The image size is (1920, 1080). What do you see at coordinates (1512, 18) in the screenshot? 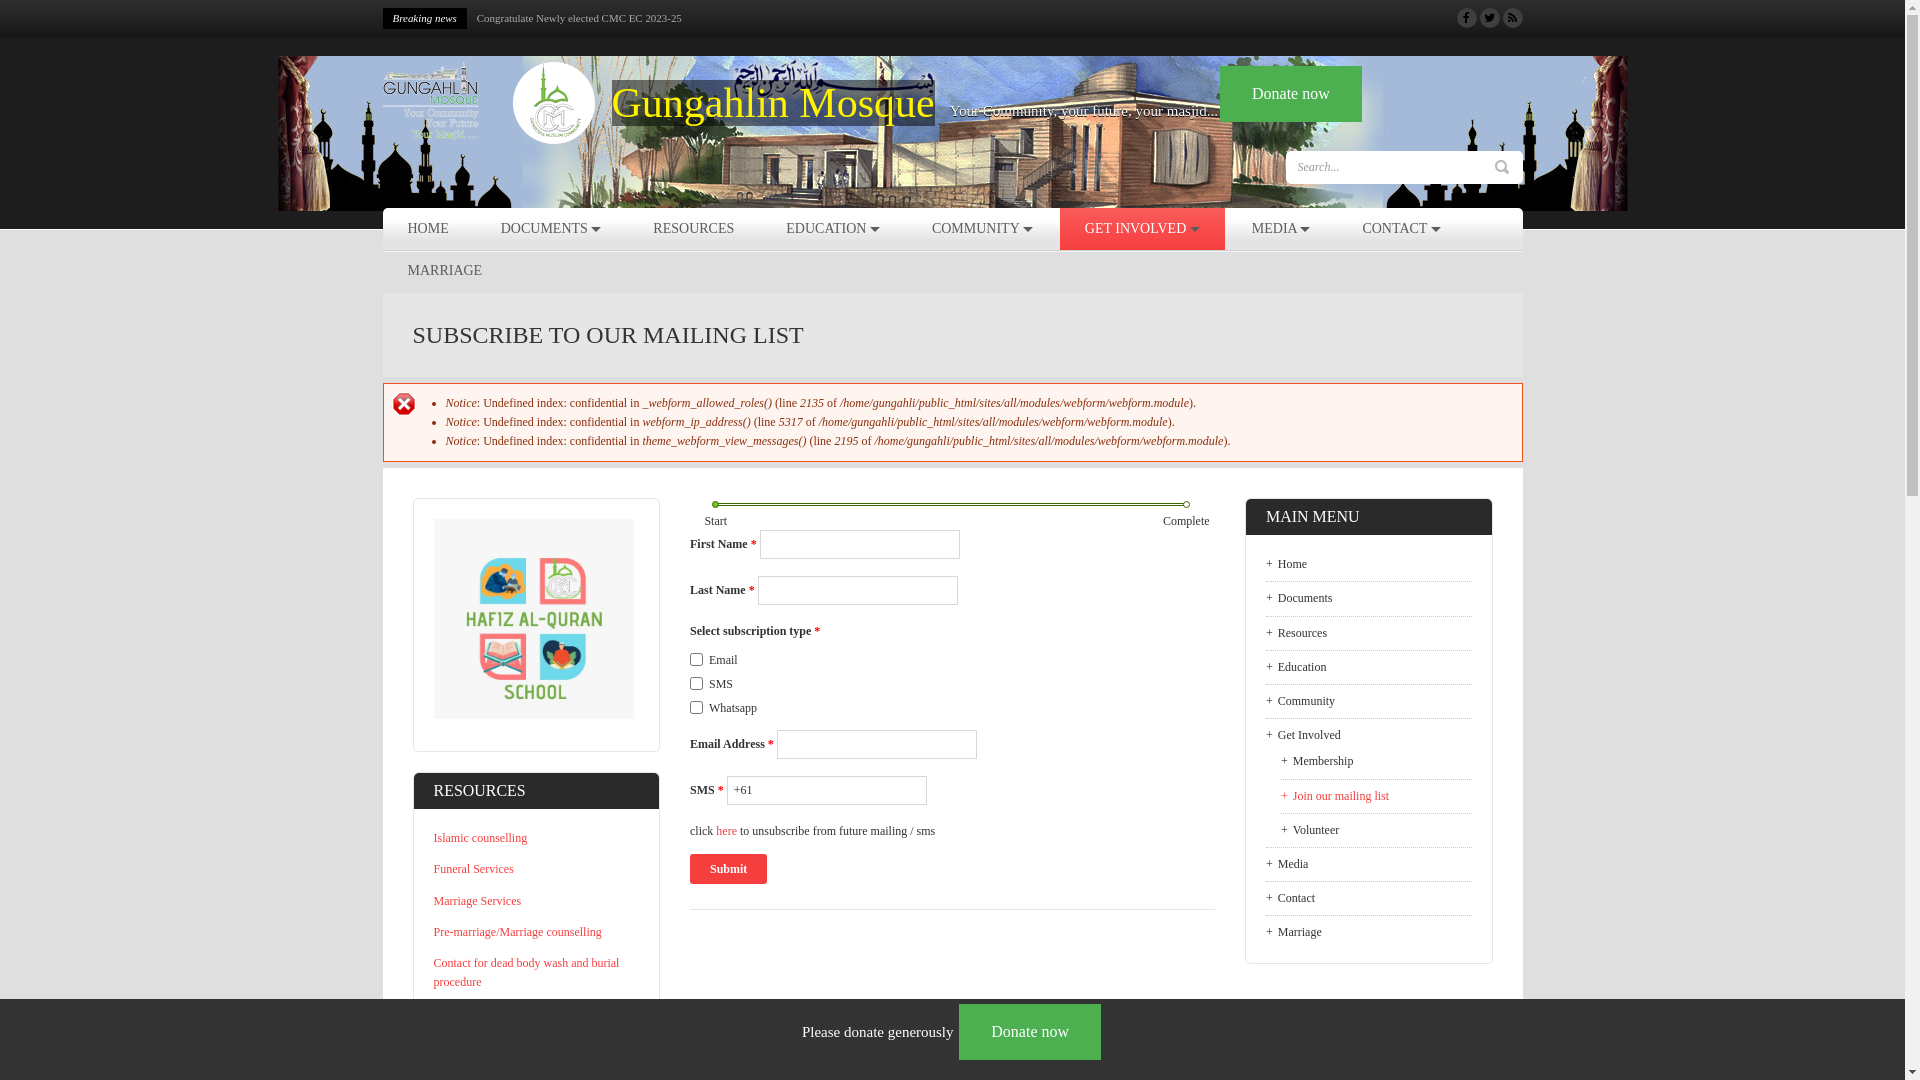
I see `RSS` at bounding box center [1512, 18].